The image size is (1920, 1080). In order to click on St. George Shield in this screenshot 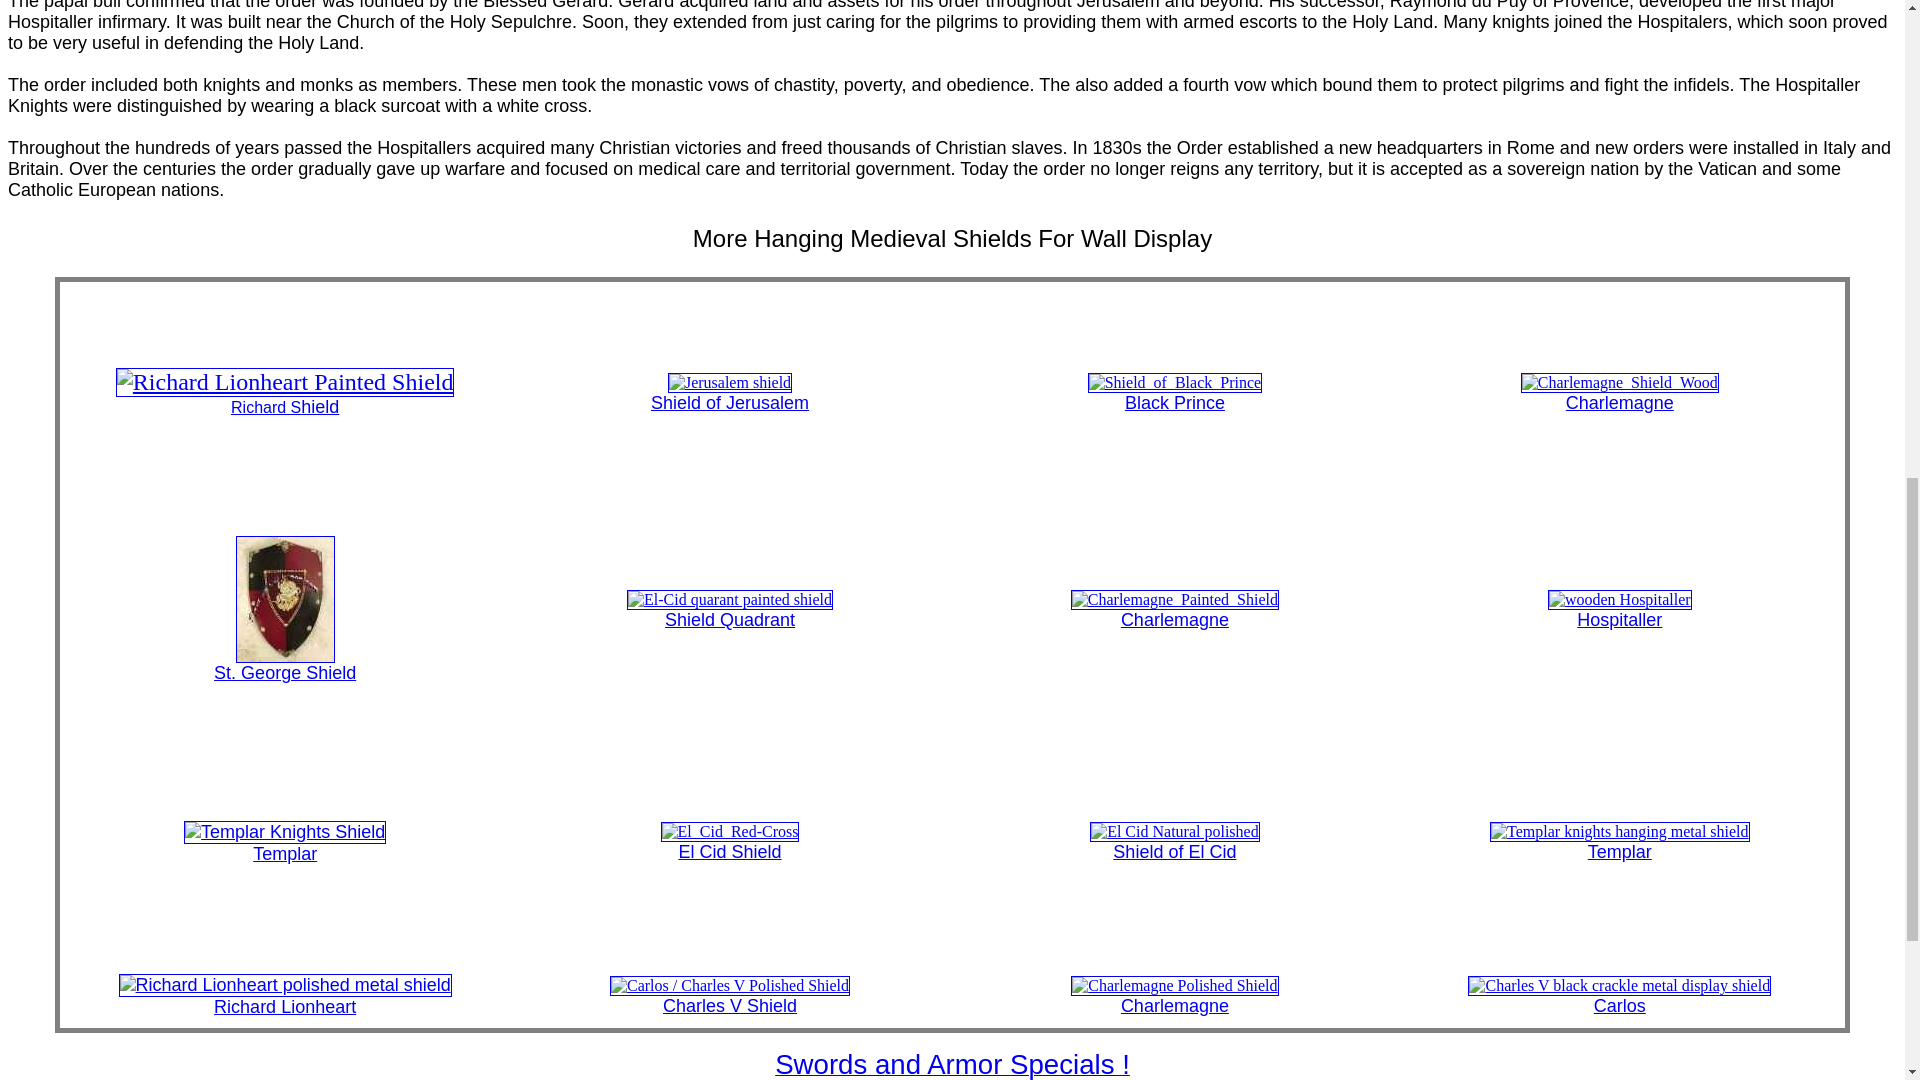, I will do `click(284, 664)`.